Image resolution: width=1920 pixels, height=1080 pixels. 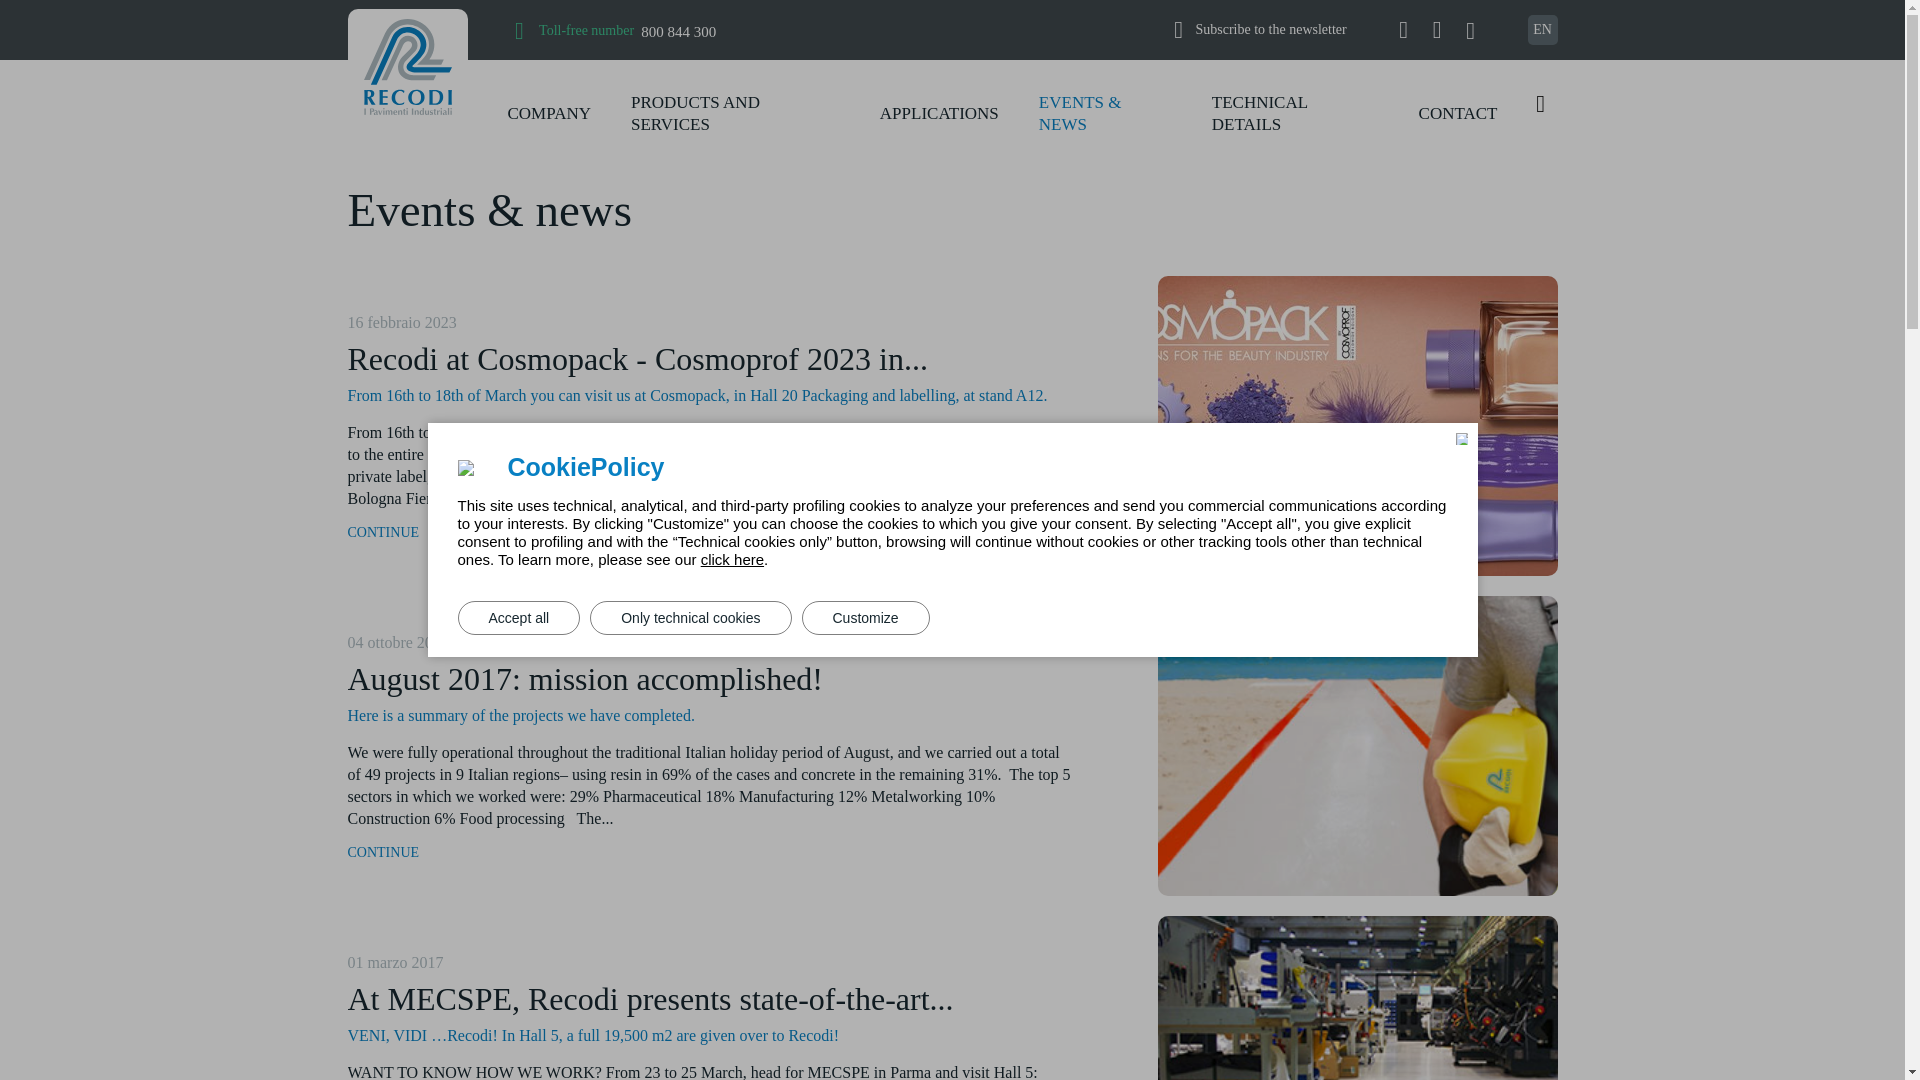 I want to click on Youtube, so click(x=1403, y=30).